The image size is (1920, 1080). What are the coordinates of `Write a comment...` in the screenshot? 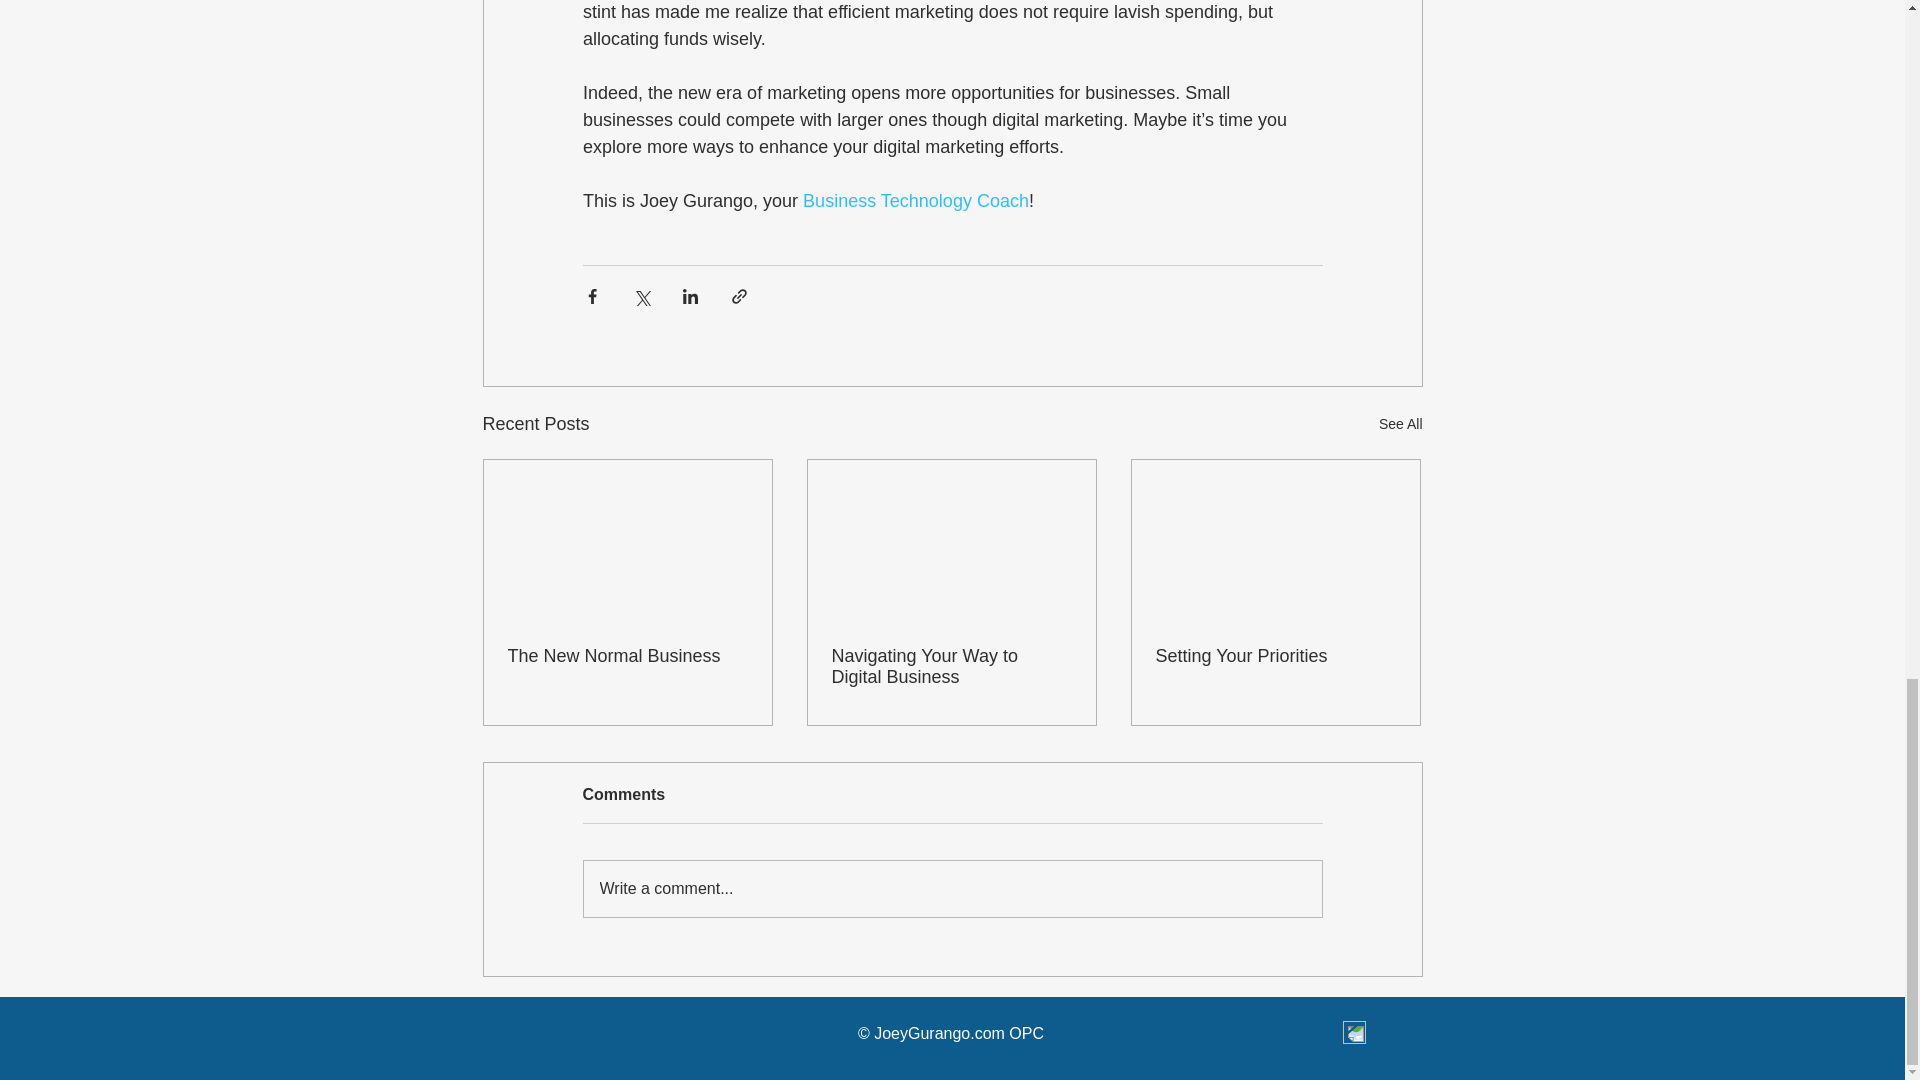 It's located at (952, 888).